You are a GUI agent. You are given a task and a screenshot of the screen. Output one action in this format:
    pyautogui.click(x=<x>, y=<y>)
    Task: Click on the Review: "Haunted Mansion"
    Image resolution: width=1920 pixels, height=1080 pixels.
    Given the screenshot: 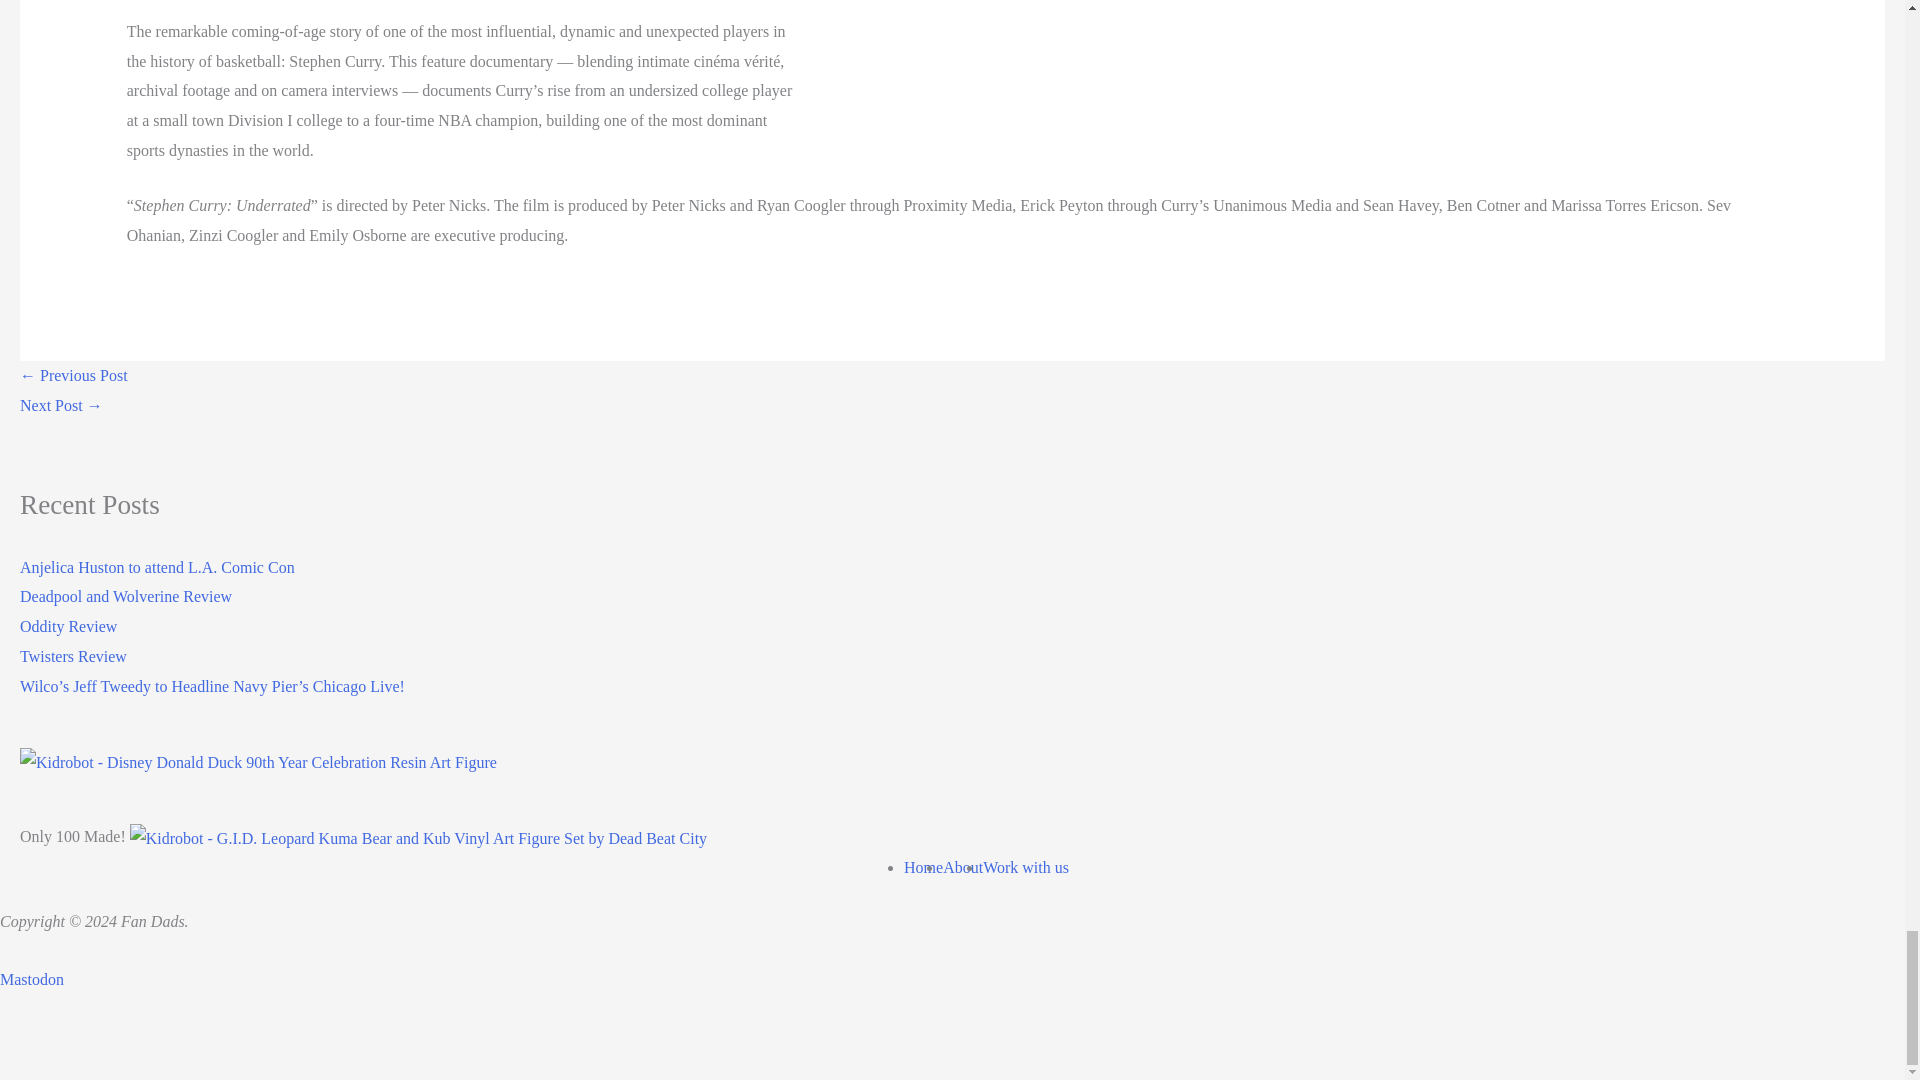 What is the action you would take?
    pyautogui.click(x=61, y=405)
    